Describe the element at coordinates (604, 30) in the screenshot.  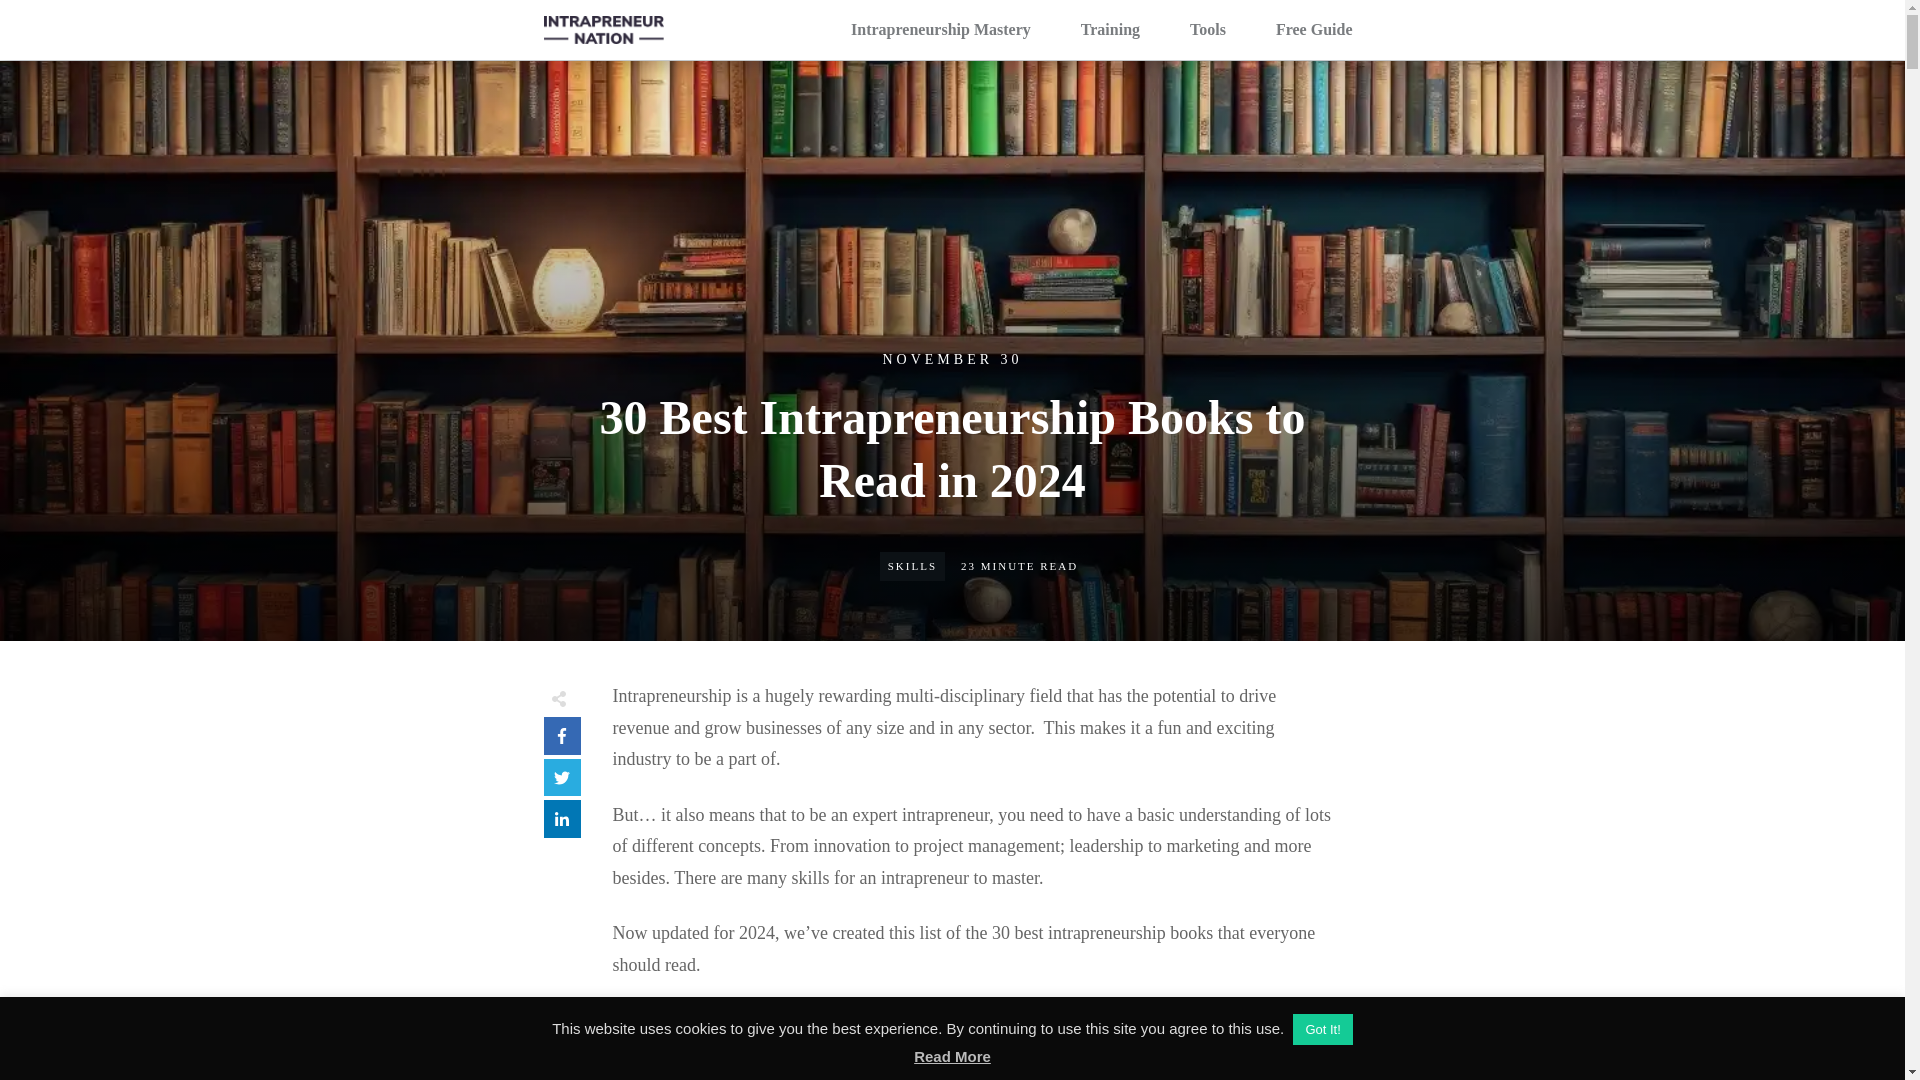
I see `IN Logo 250` at that location.